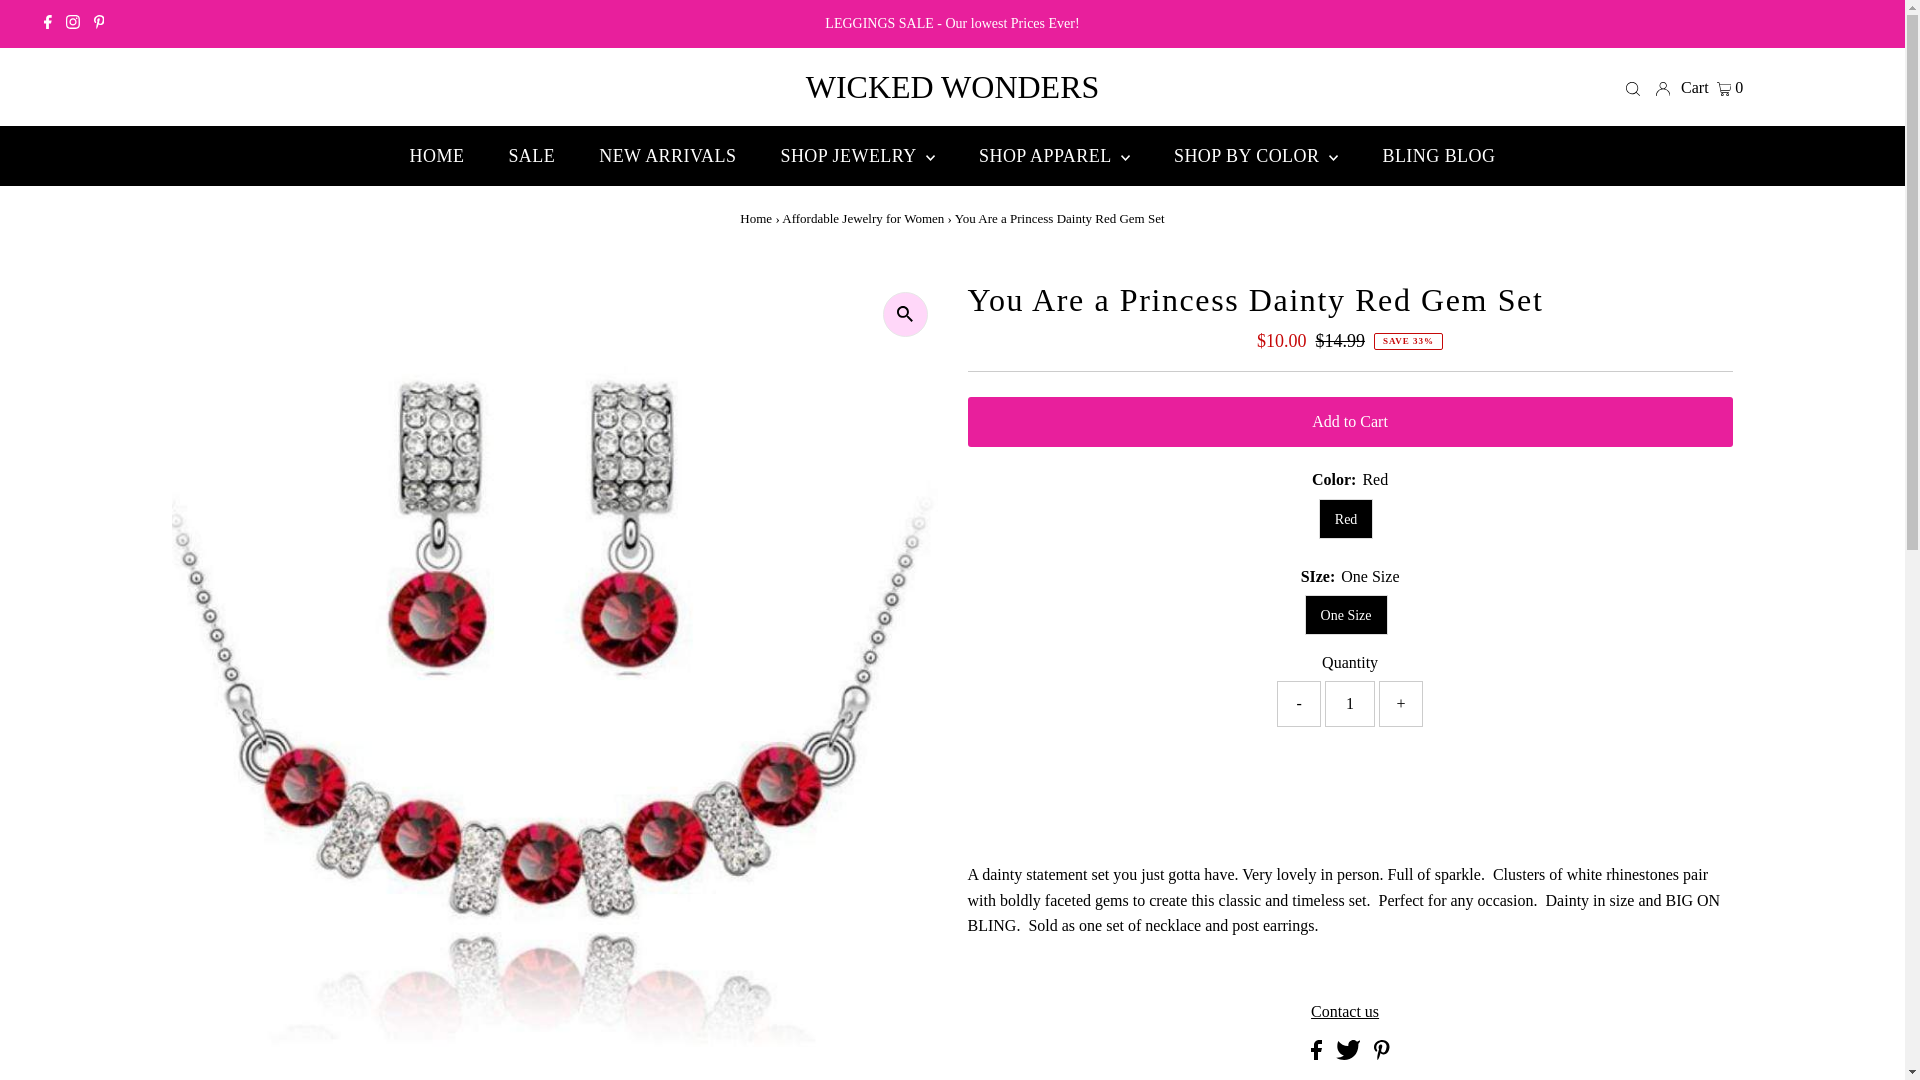 Image resolution: width=1920 pixels, height=1080 pixels. Describe the element at coordinates (1350, 422) in the screenshot. I see `Add to Cart` at that location.